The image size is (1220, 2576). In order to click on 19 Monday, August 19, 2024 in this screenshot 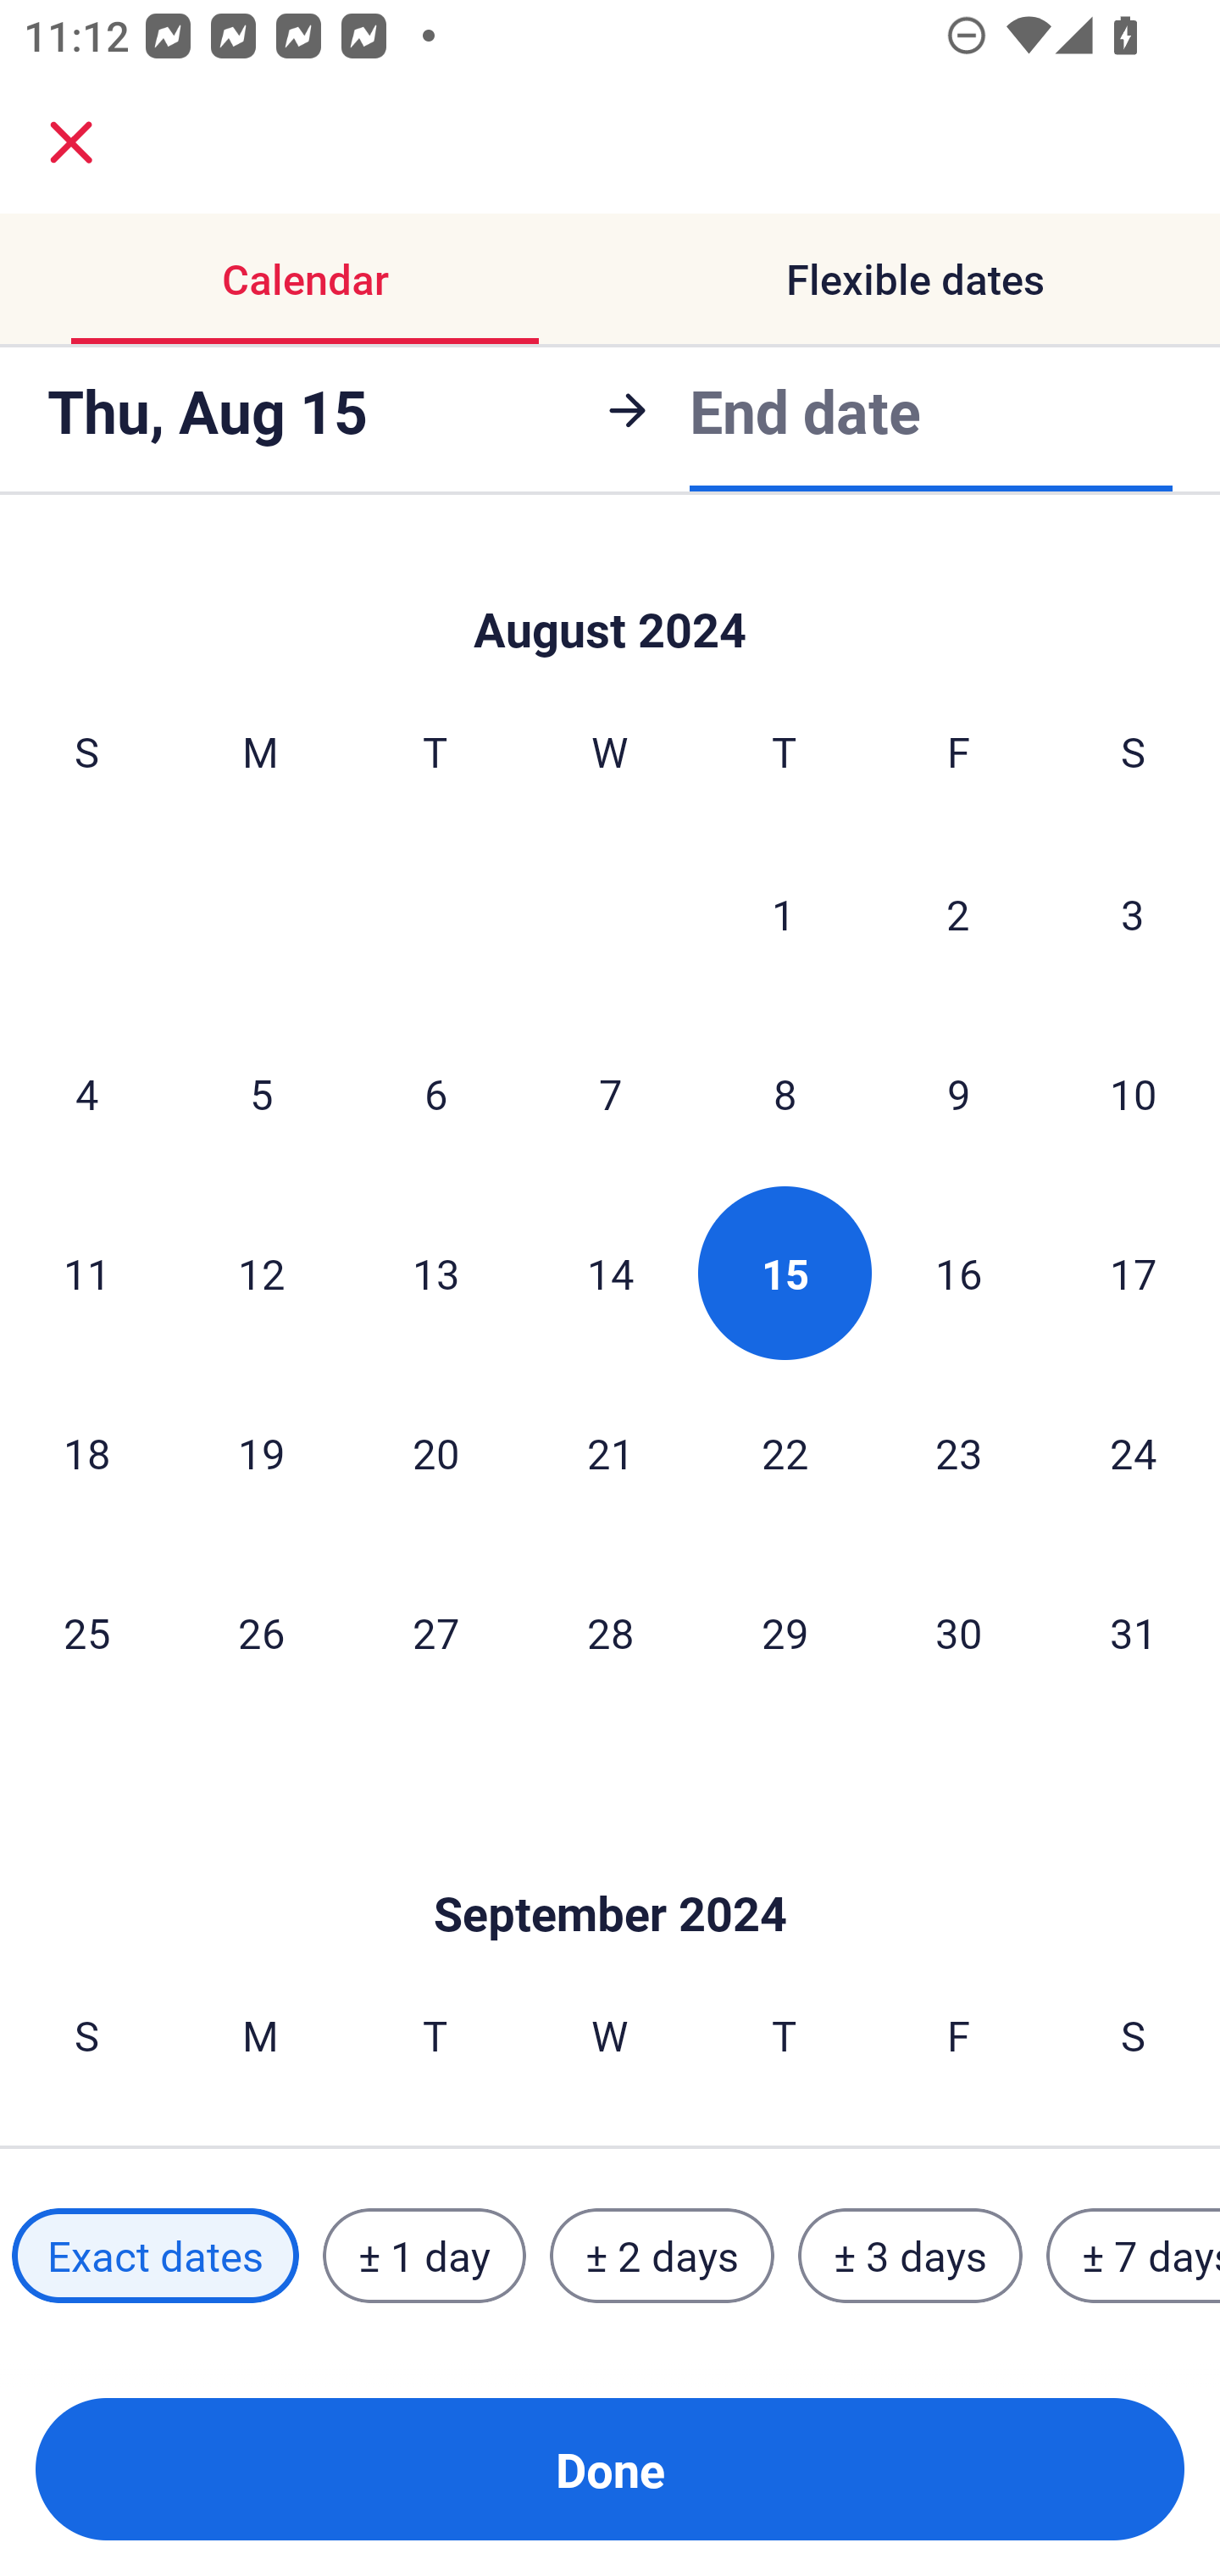, I will do `click(261, 1452)`.